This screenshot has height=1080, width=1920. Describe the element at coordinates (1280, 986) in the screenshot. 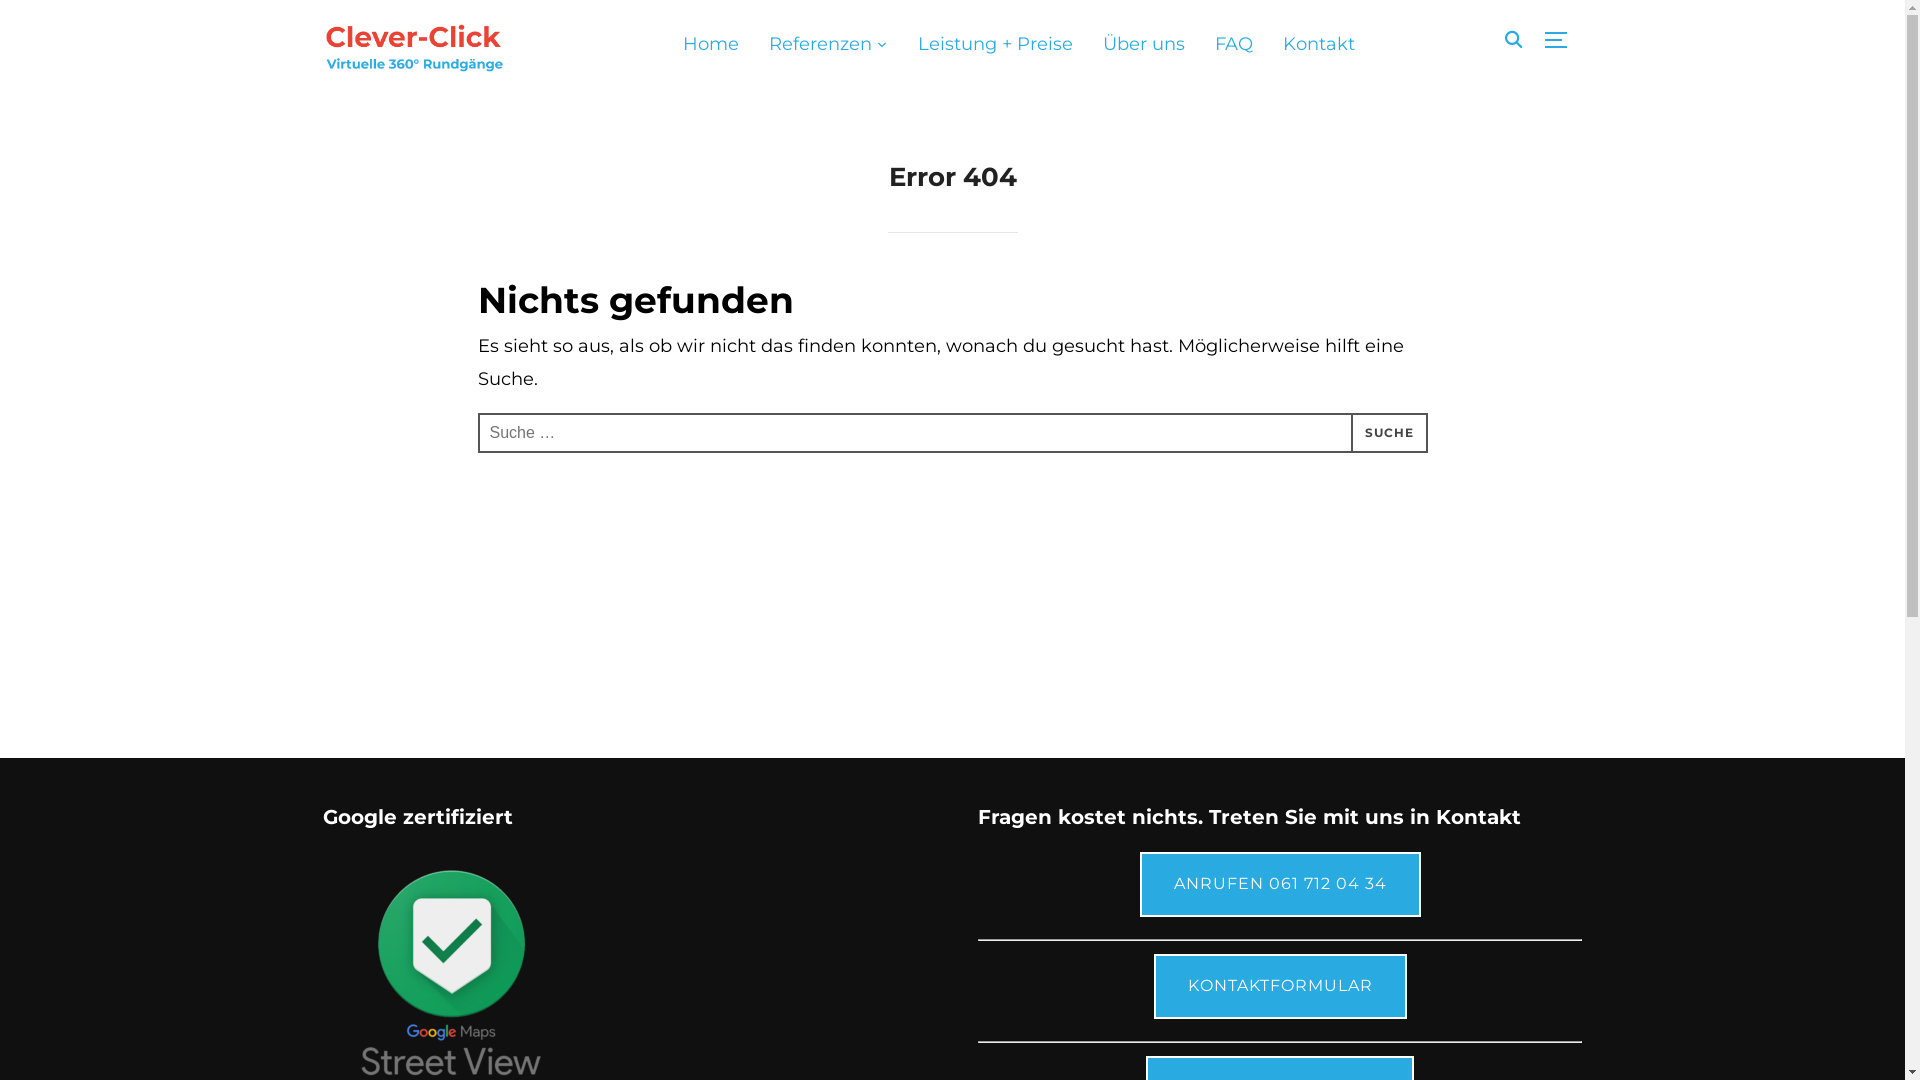

I see `KONTAKTFORMULAR` at that location.